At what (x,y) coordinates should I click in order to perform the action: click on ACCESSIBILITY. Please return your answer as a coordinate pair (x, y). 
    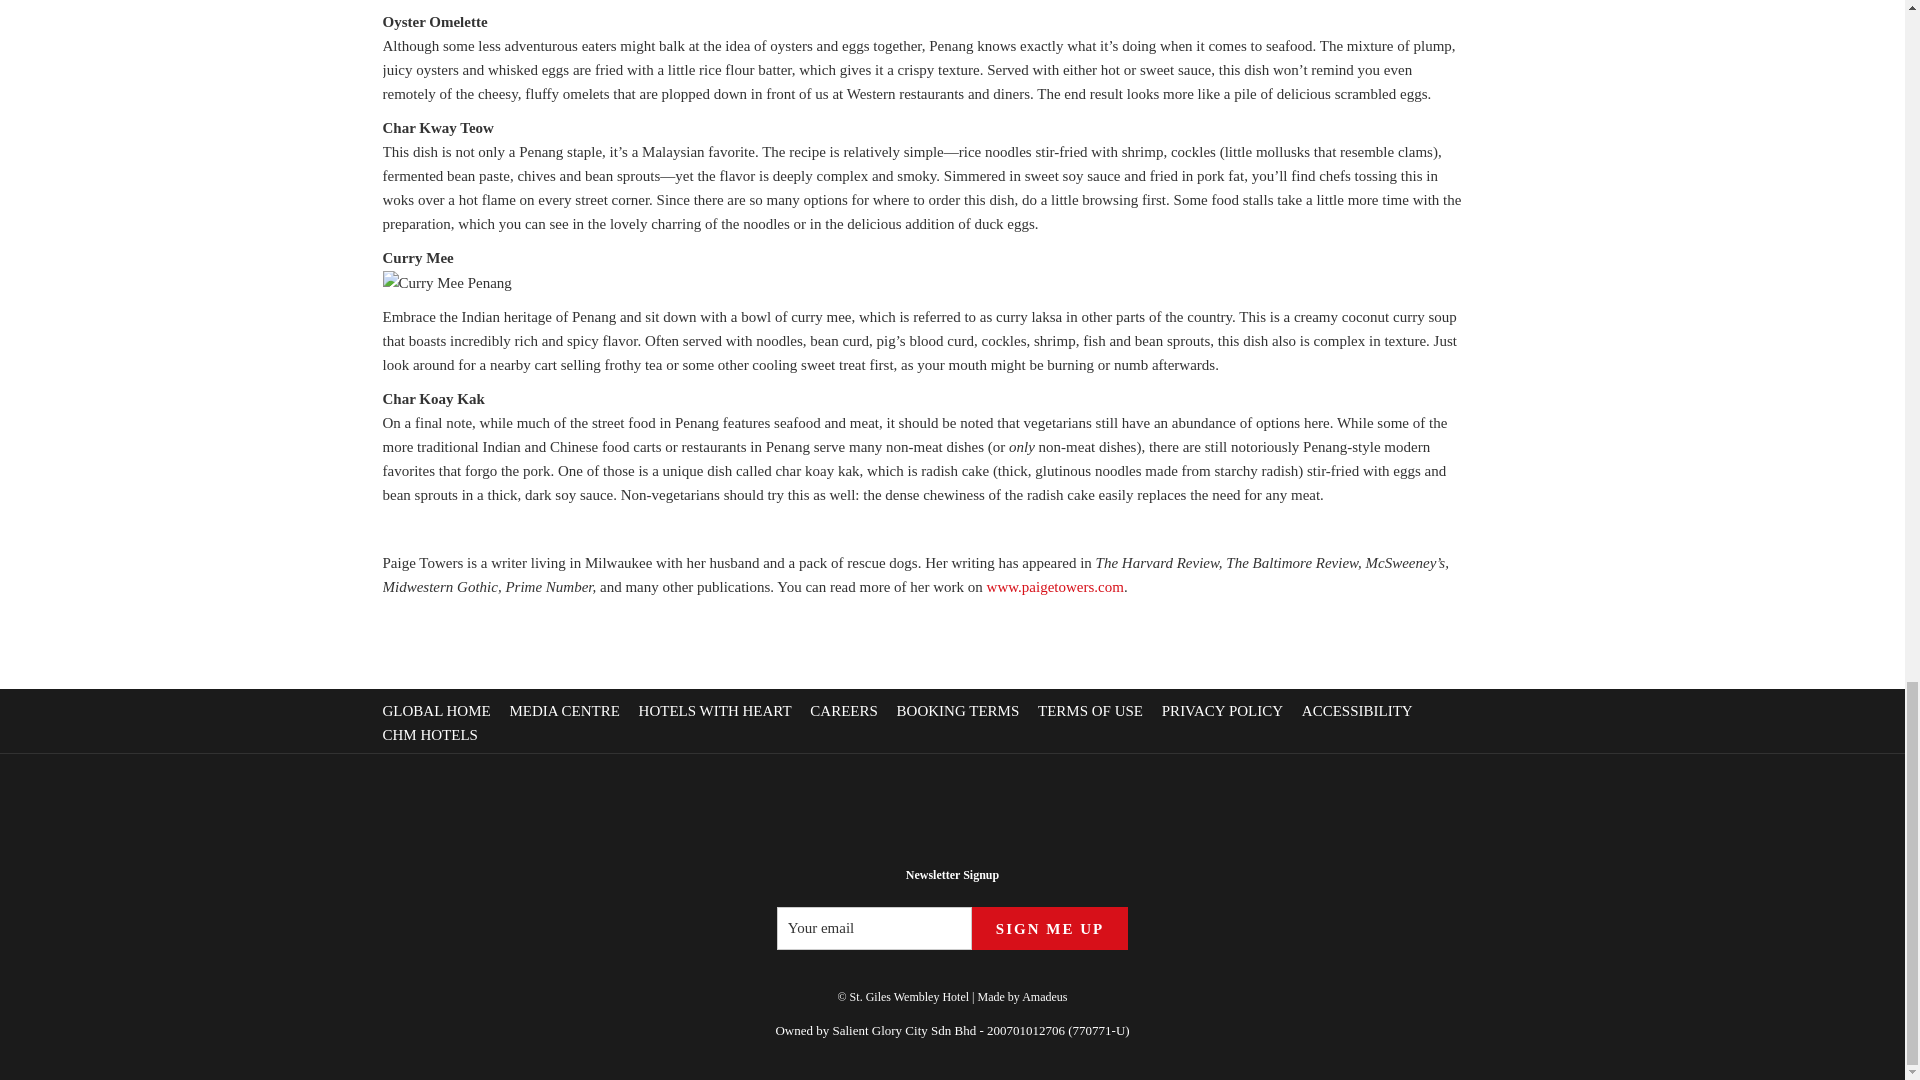
    Looking at the image, I should click on (1360, 711).